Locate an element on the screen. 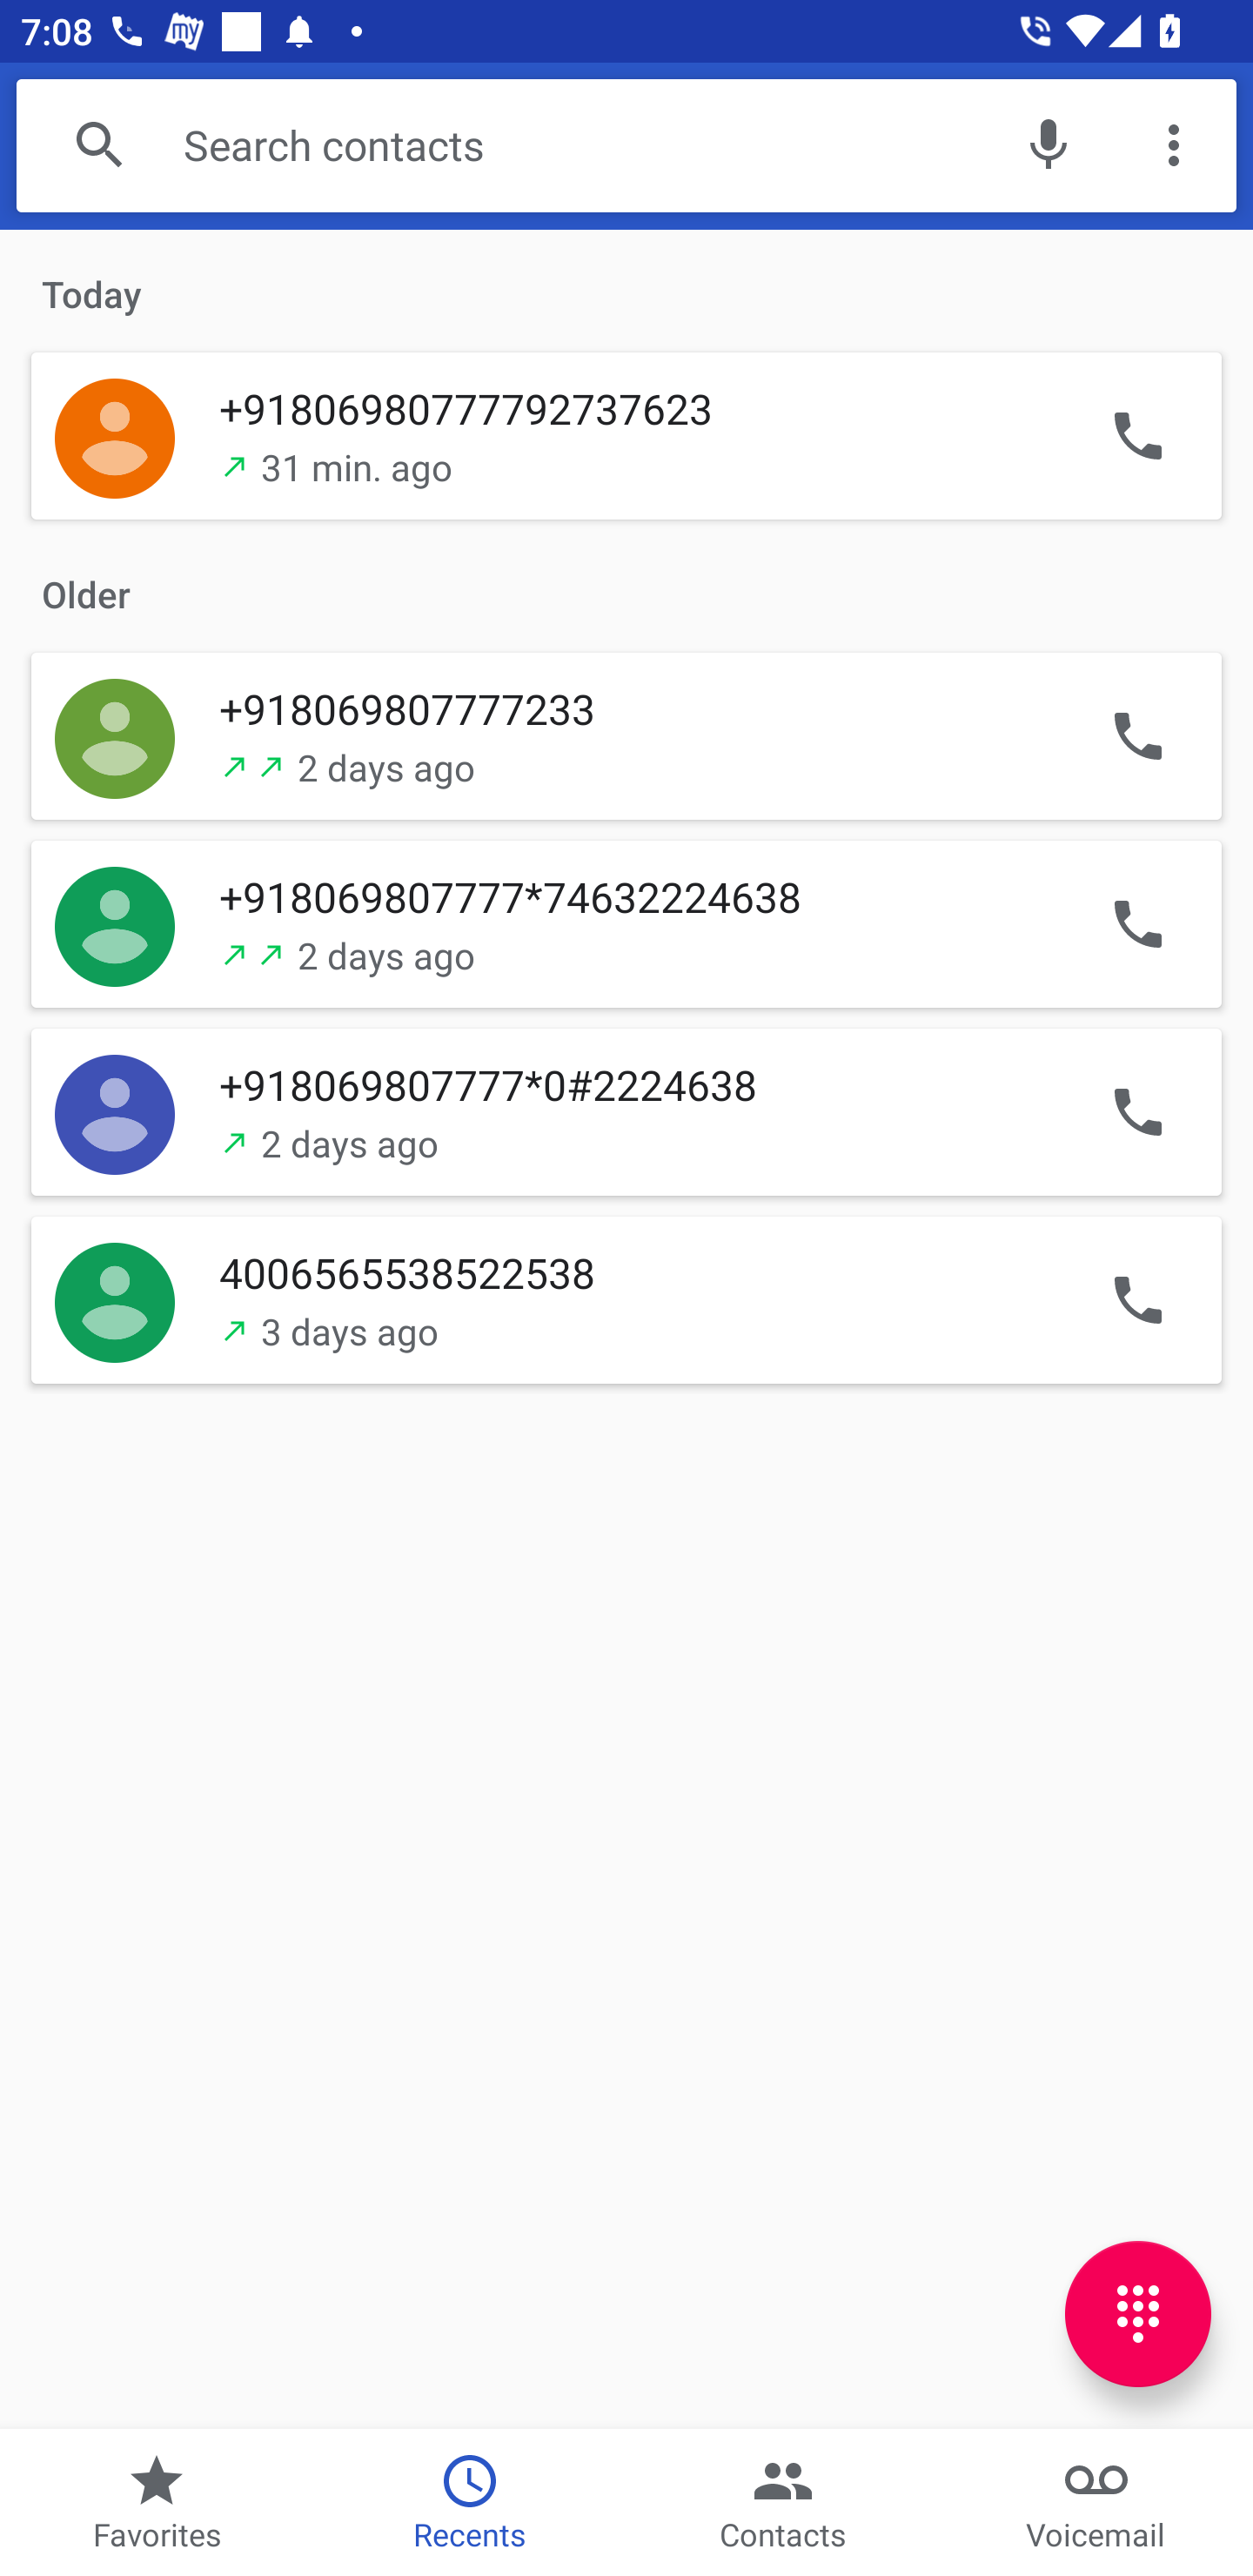  Call +918069807777*0#2224638 is located at coordinates (1137, 1110).